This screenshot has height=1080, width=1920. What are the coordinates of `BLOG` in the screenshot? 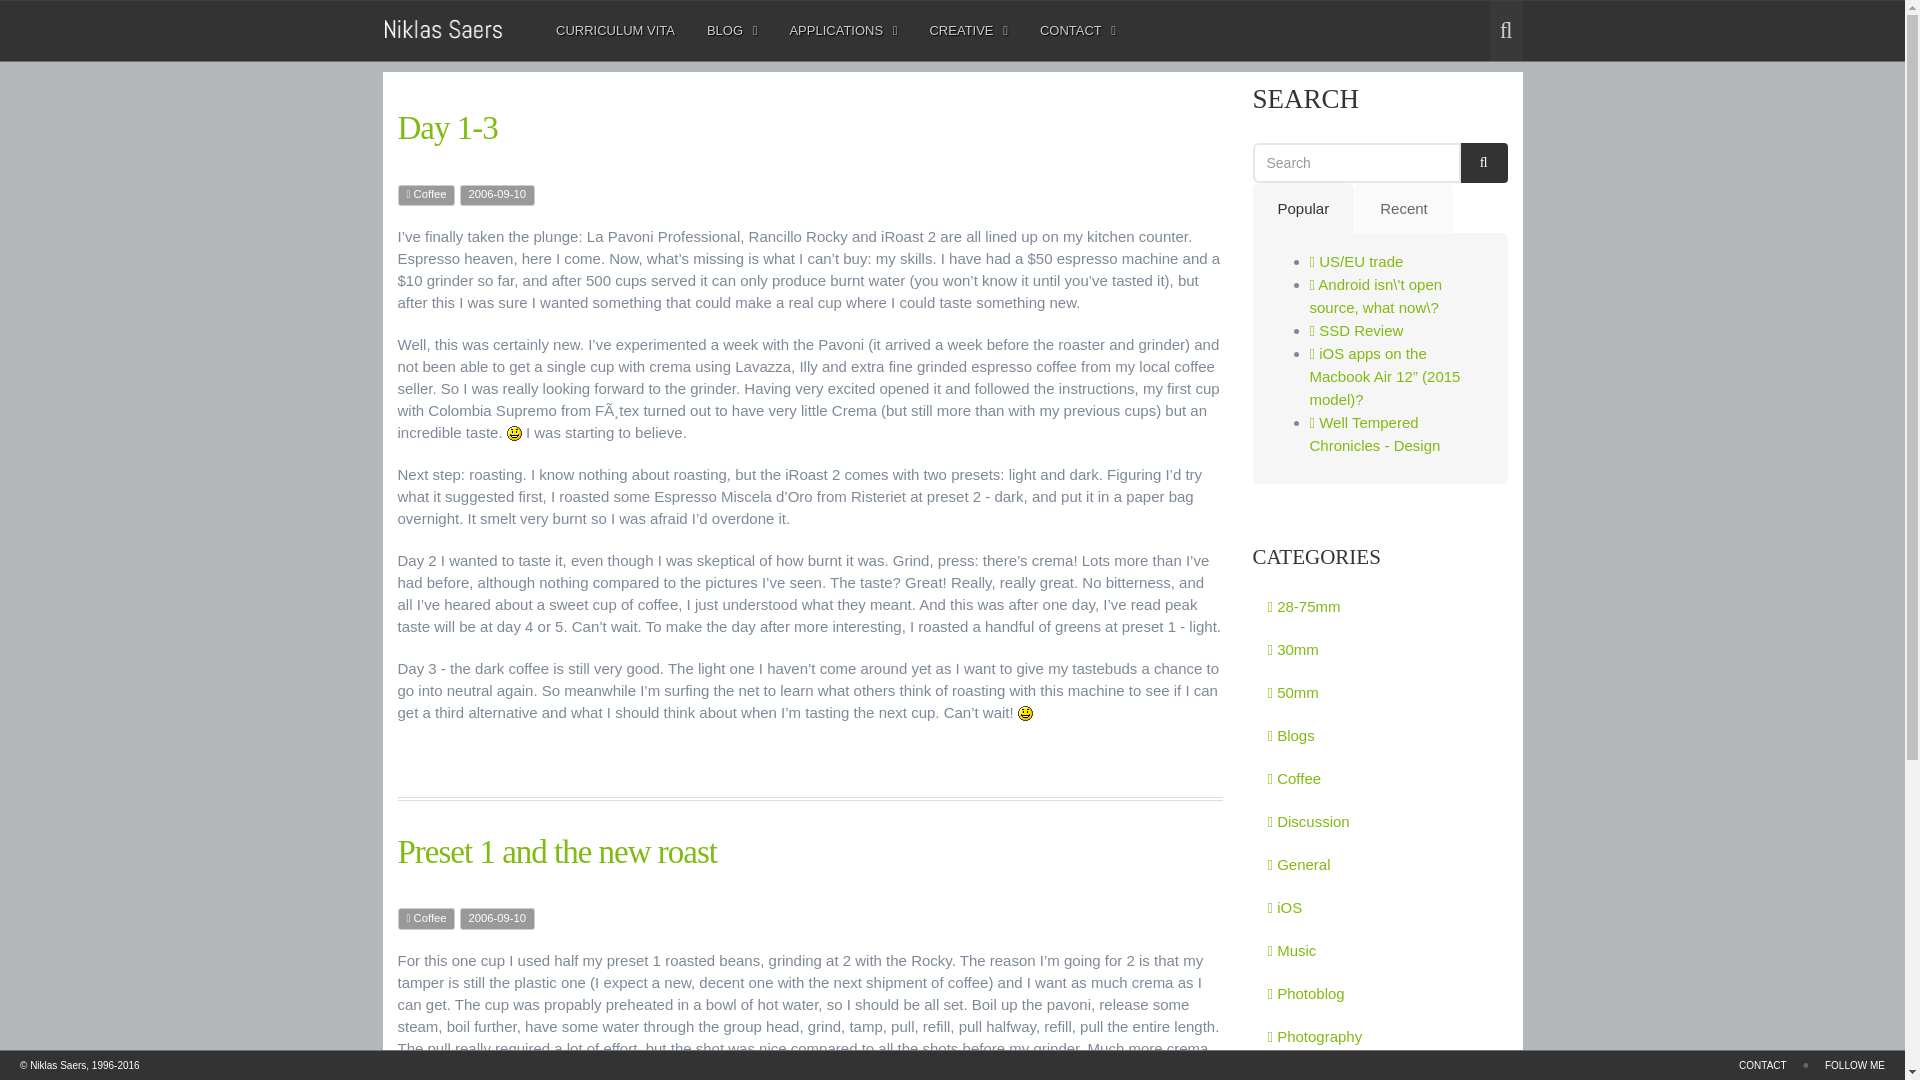 It's located at (836, 30).